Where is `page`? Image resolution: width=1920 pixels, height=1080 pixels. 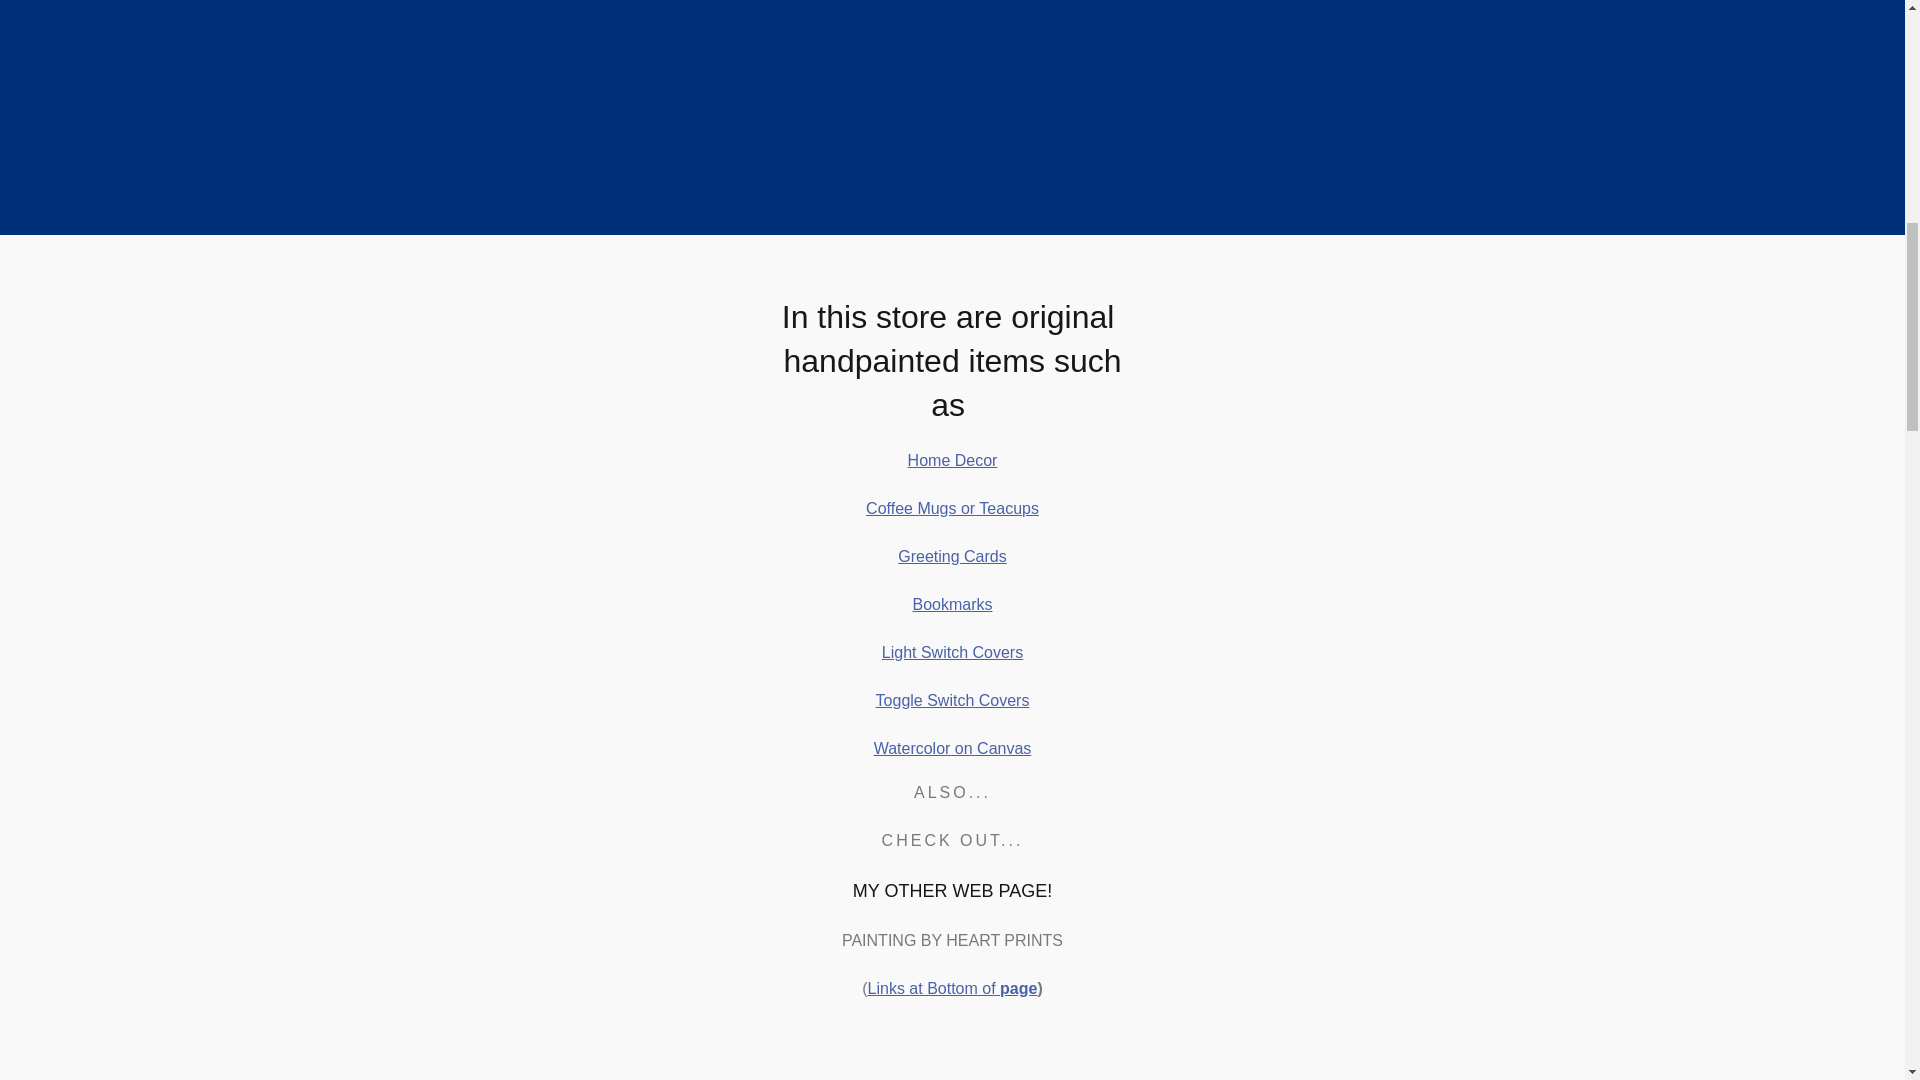
page is located at coordinates (1018, 988).